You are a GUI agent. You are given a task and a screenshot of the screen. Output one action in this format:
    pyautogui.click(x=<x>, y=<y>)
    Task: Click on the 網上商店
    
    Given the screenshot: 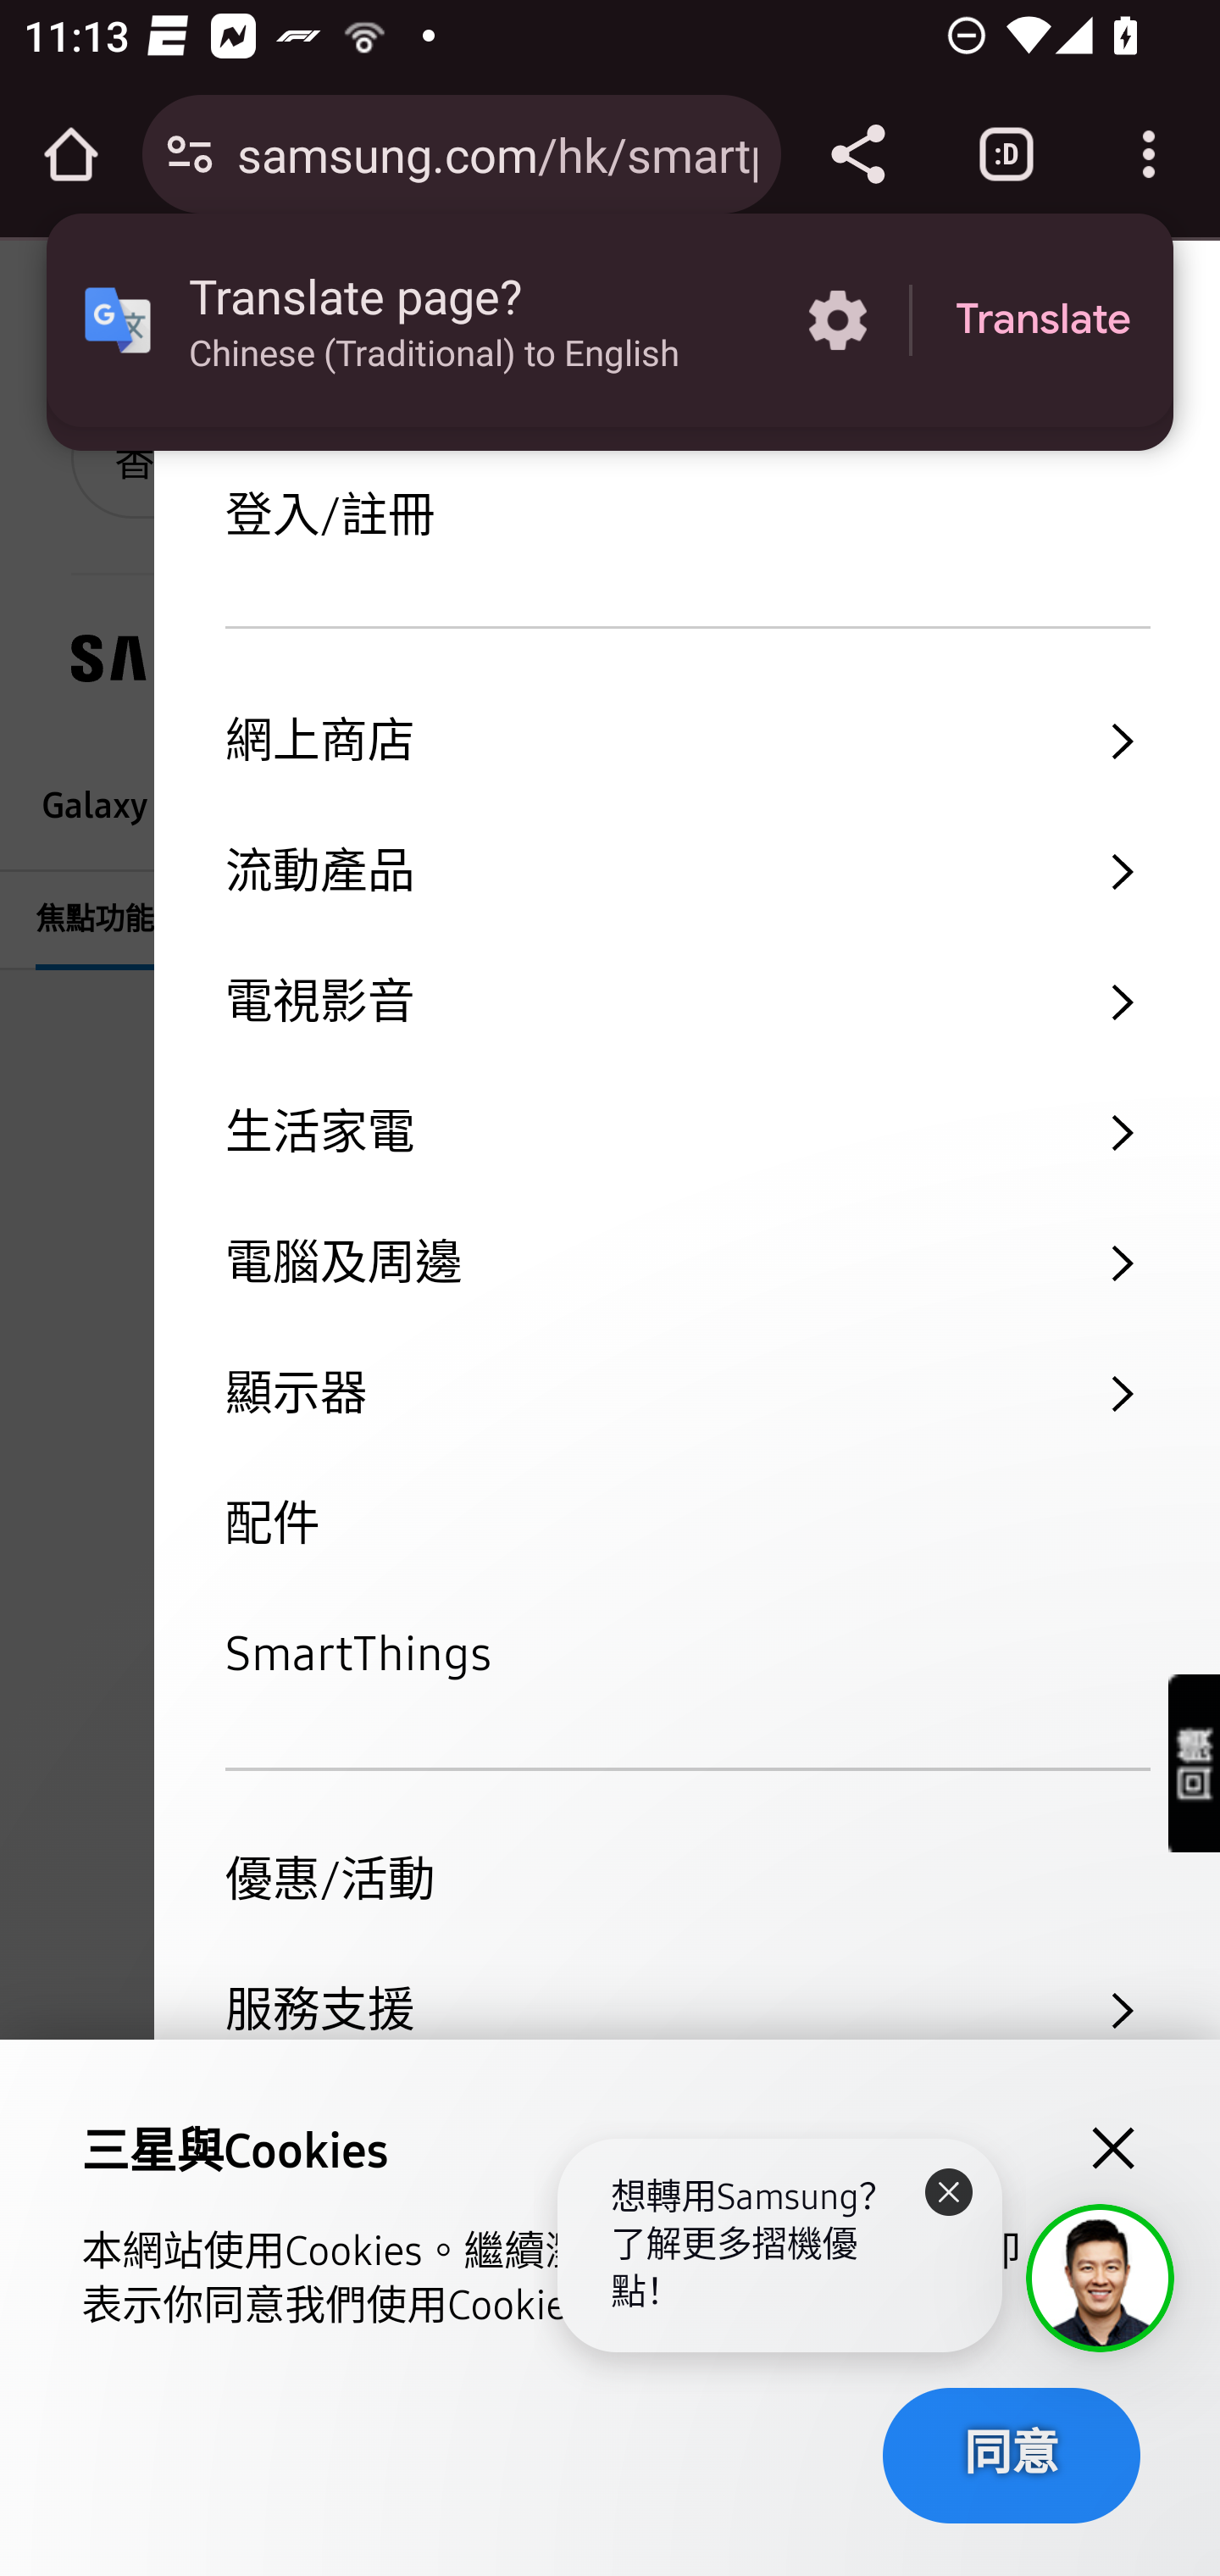 What is the action you would take?
    pyautogui.click(x=686, y=741)
    